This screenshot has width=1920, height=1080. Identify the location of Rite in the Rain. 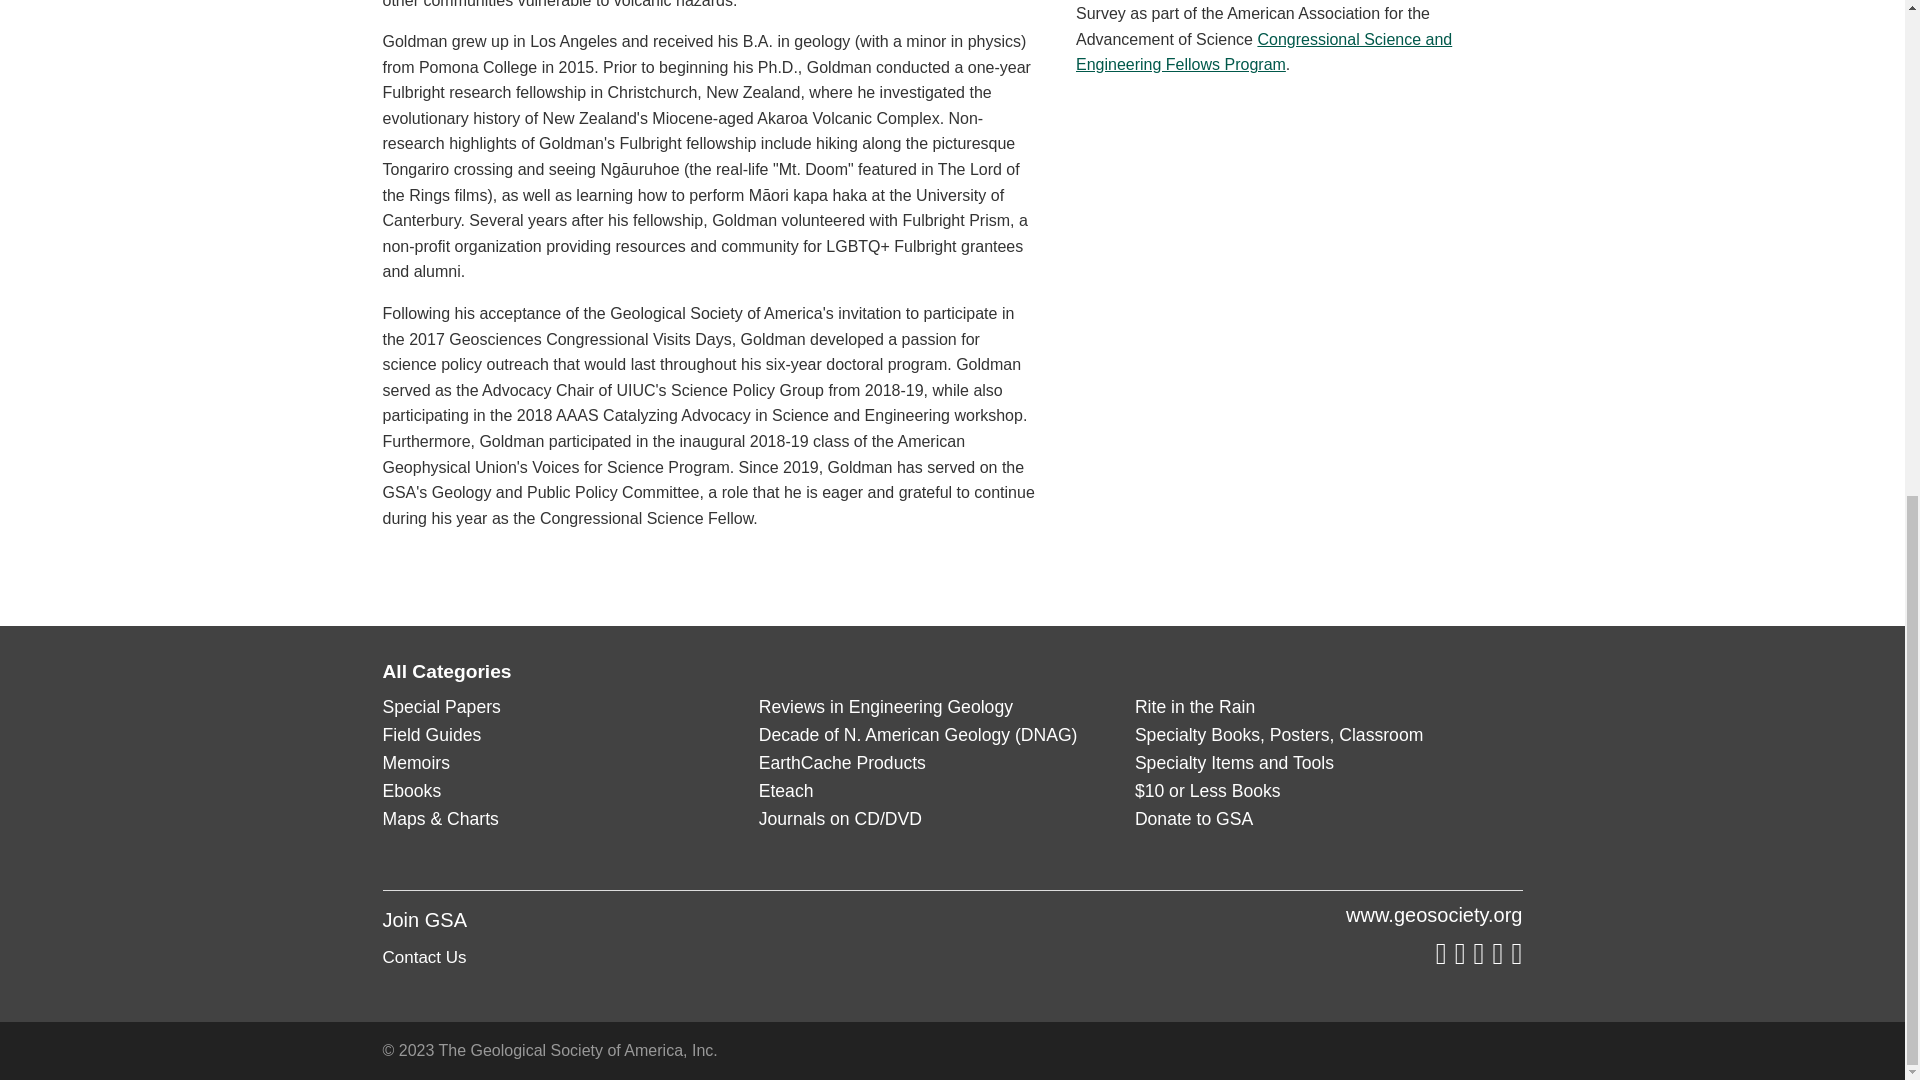
(1194, 706).